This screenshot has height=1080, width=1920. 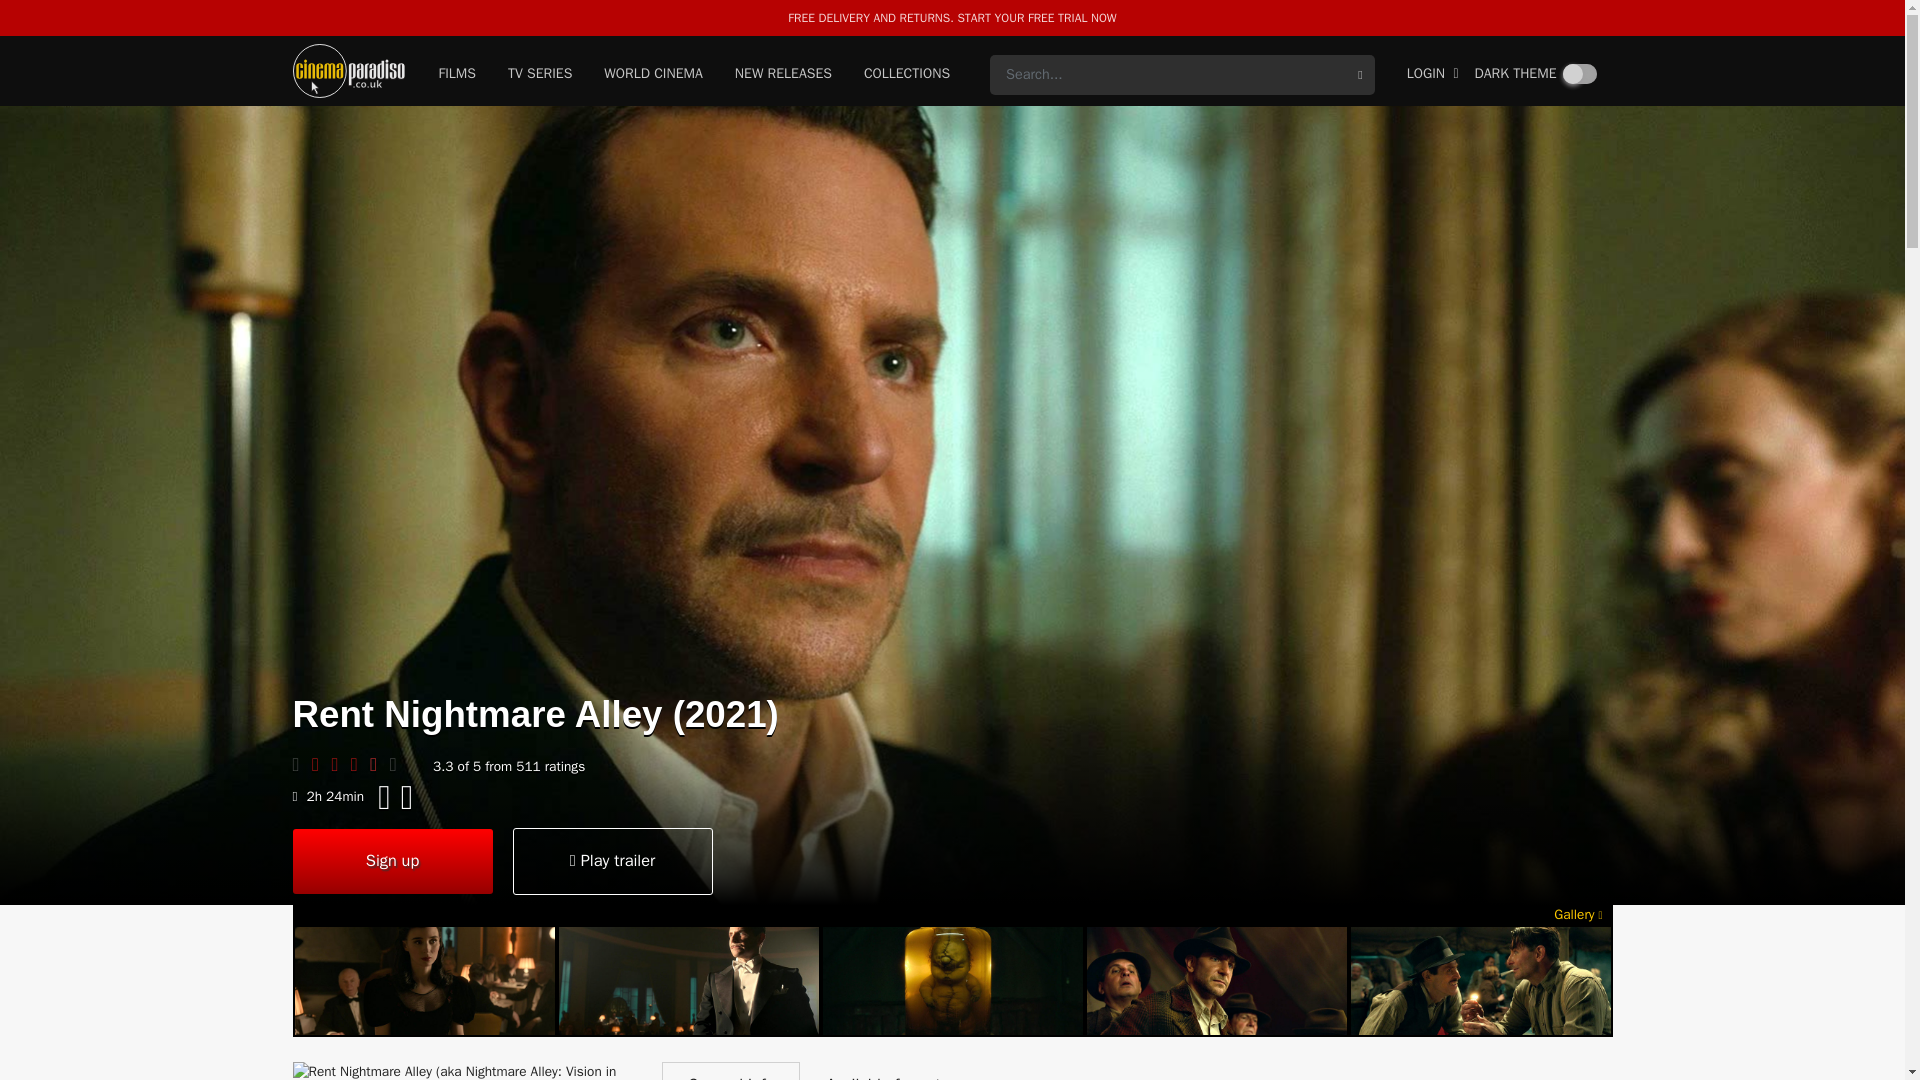 I want to click on FILMS, so click(x=456, y=75).